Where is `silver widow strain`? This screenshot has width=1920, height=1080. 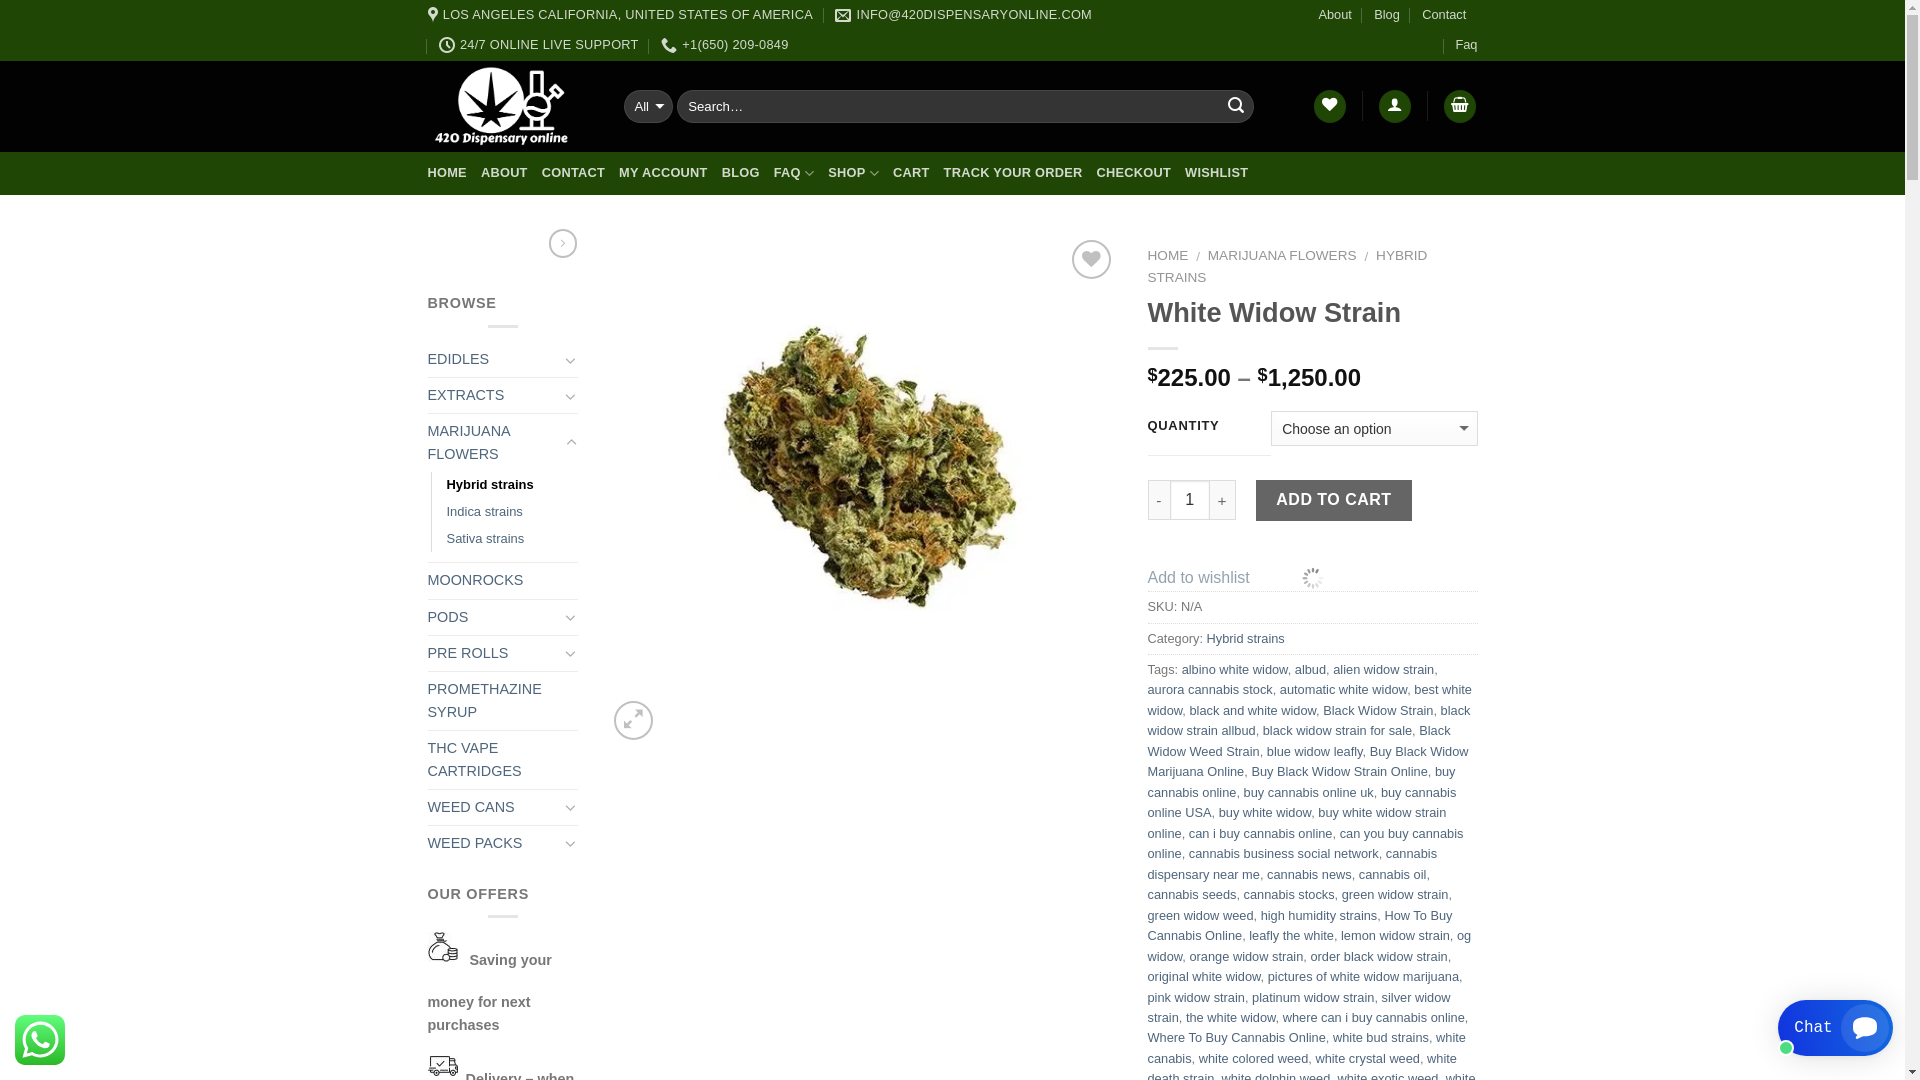
silver widow strain is located at coordinates (1300, 1008).